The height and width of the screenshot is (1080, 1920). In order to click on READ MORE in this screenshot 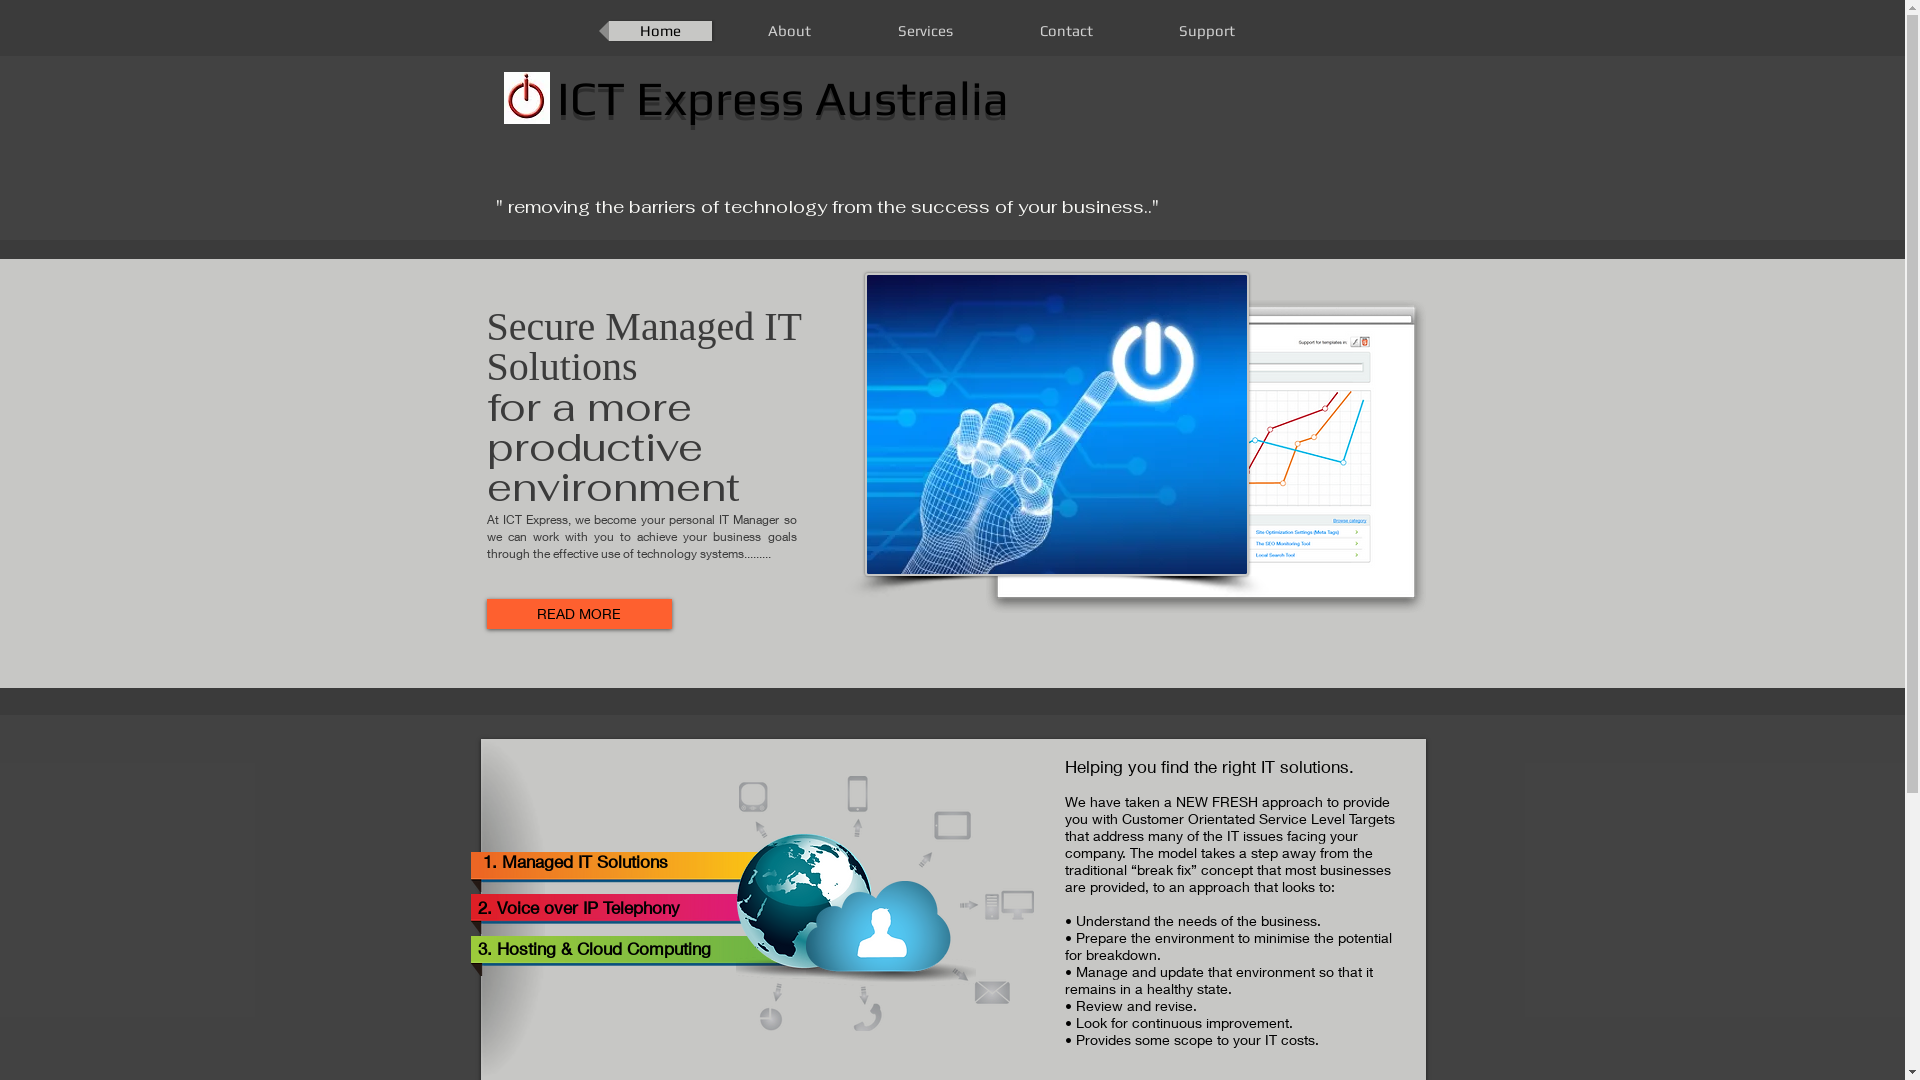, I will do `click(578, 614)`.